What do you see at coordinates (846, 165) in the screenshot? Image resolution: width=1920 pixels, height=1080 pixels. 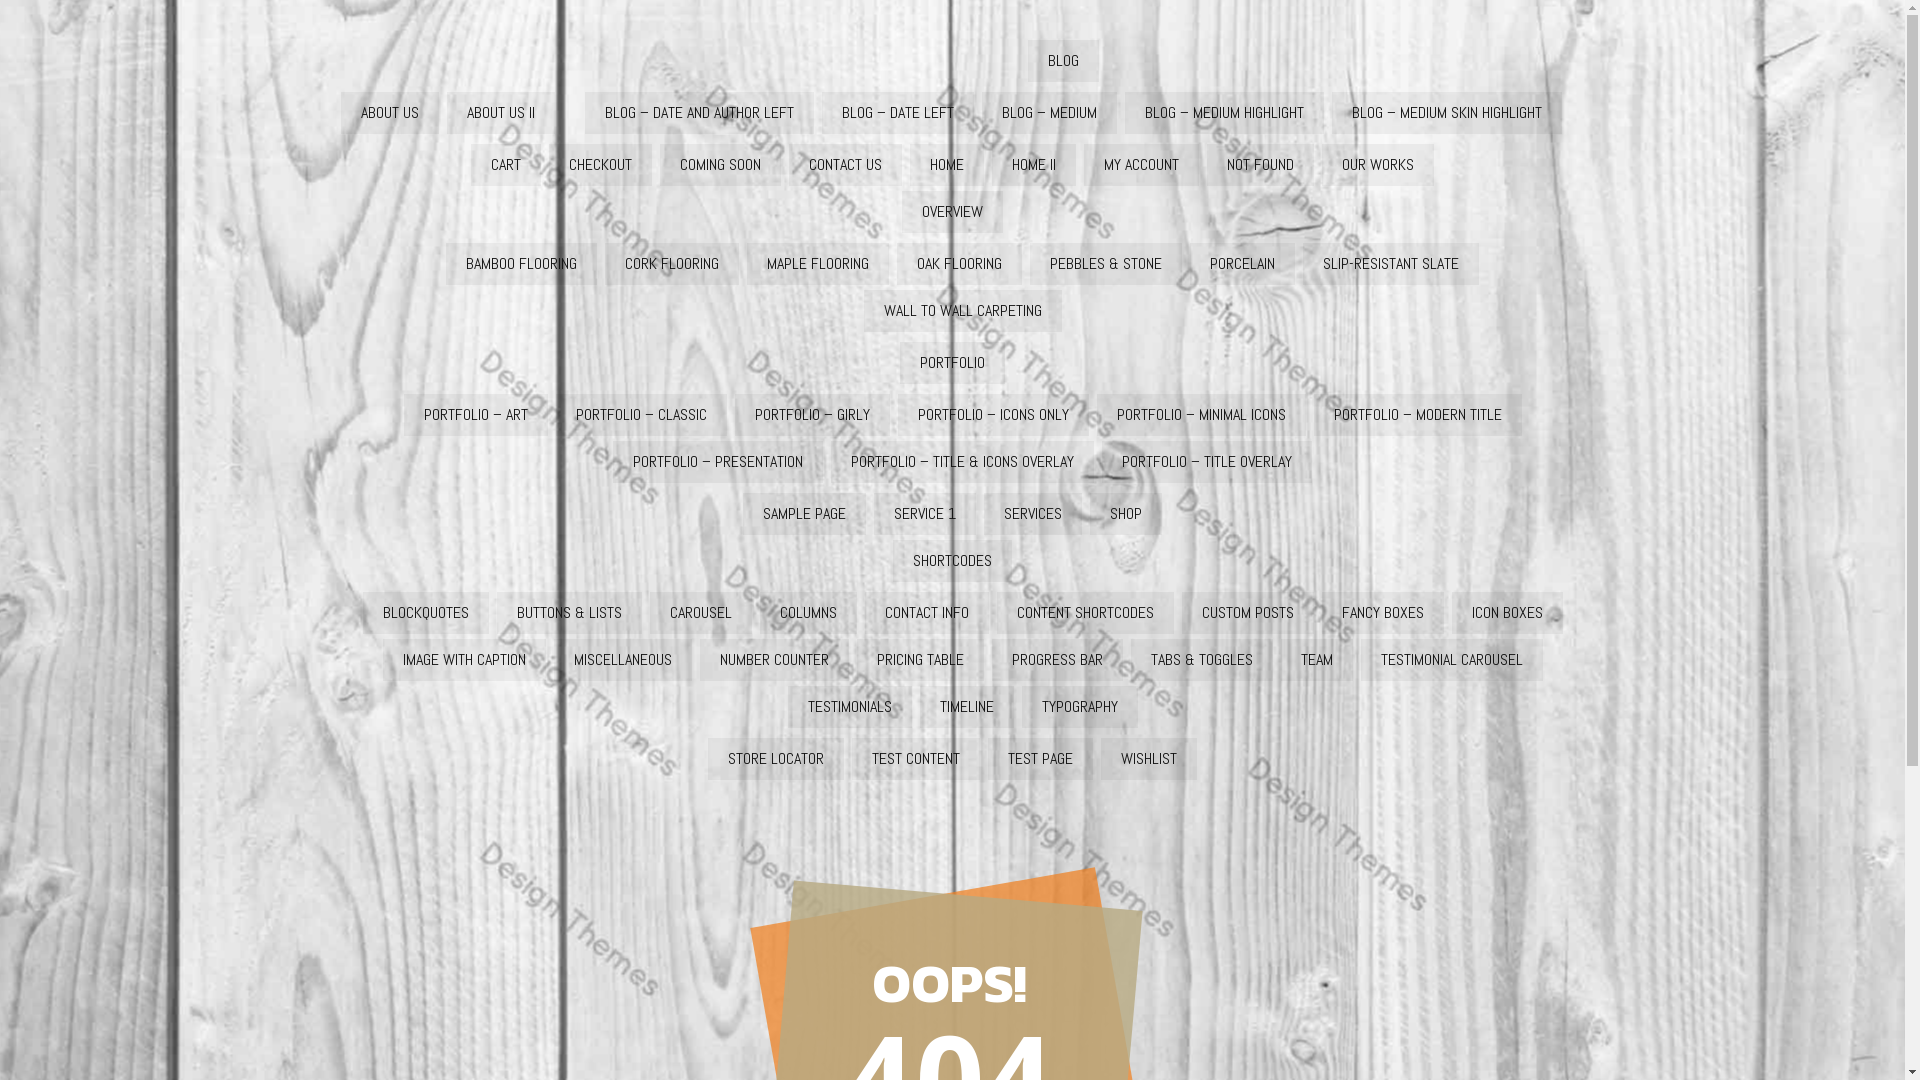 I see `CONTACT US` at bounding box center [846, 165].